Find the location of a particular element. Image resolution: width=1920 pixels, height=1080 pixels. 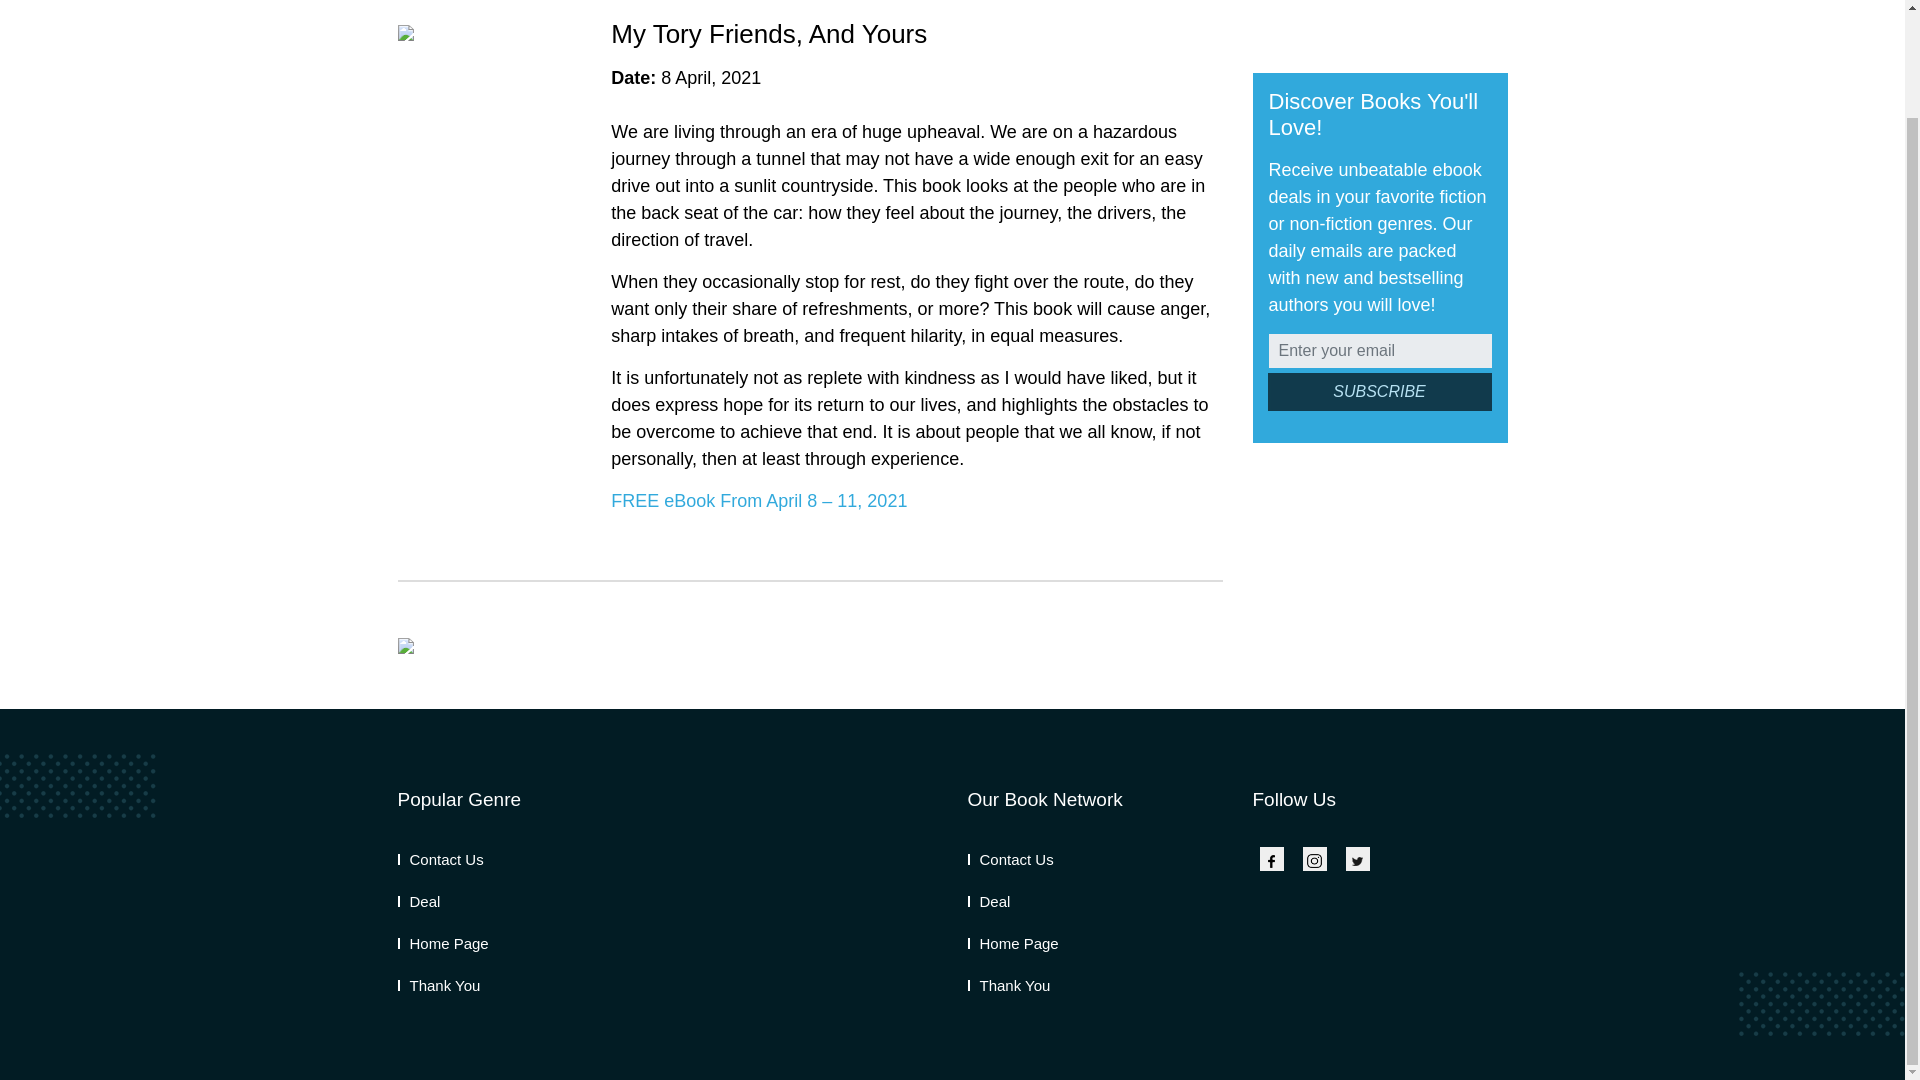

Contact Us is located at coordinates (440, 860).